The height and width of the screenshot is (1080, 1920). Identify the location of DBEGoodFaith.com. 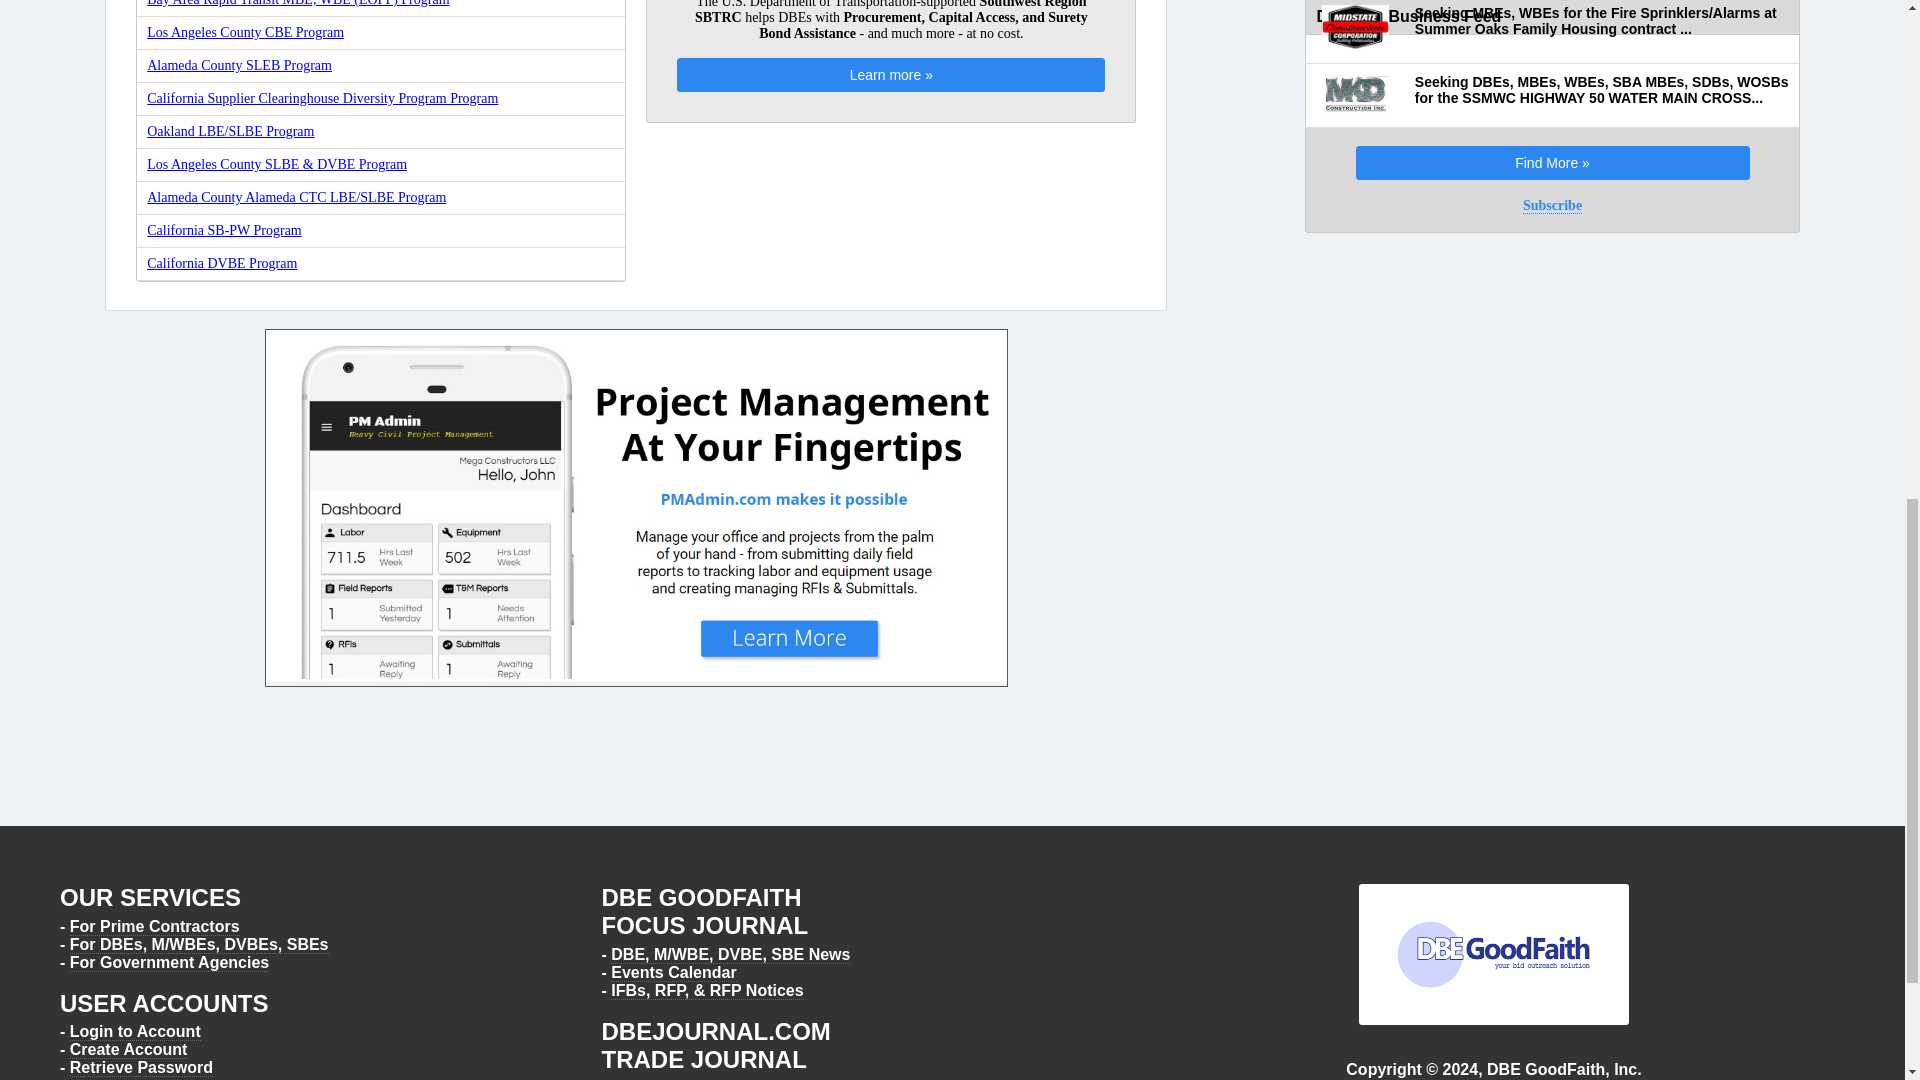
(1494, 954).